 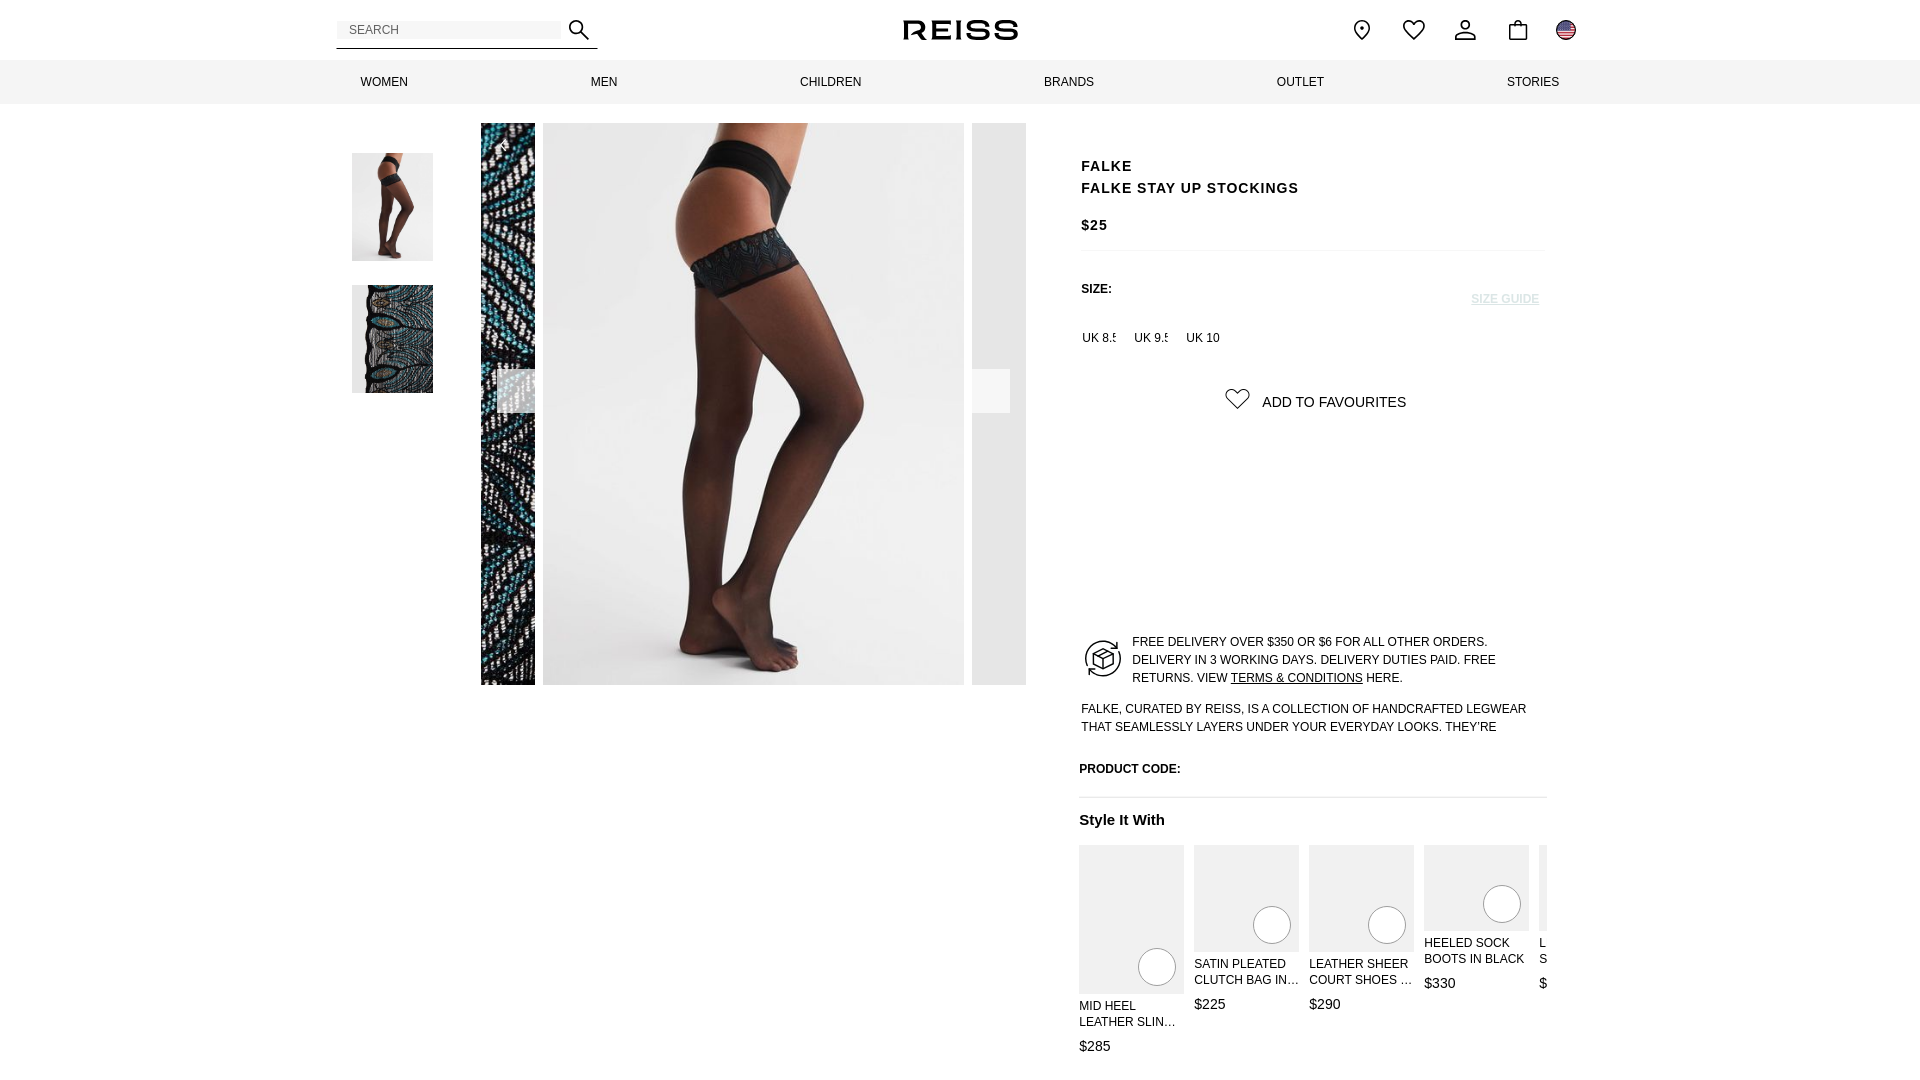 I want to click on WOMEN, so click(x=384, y=82).